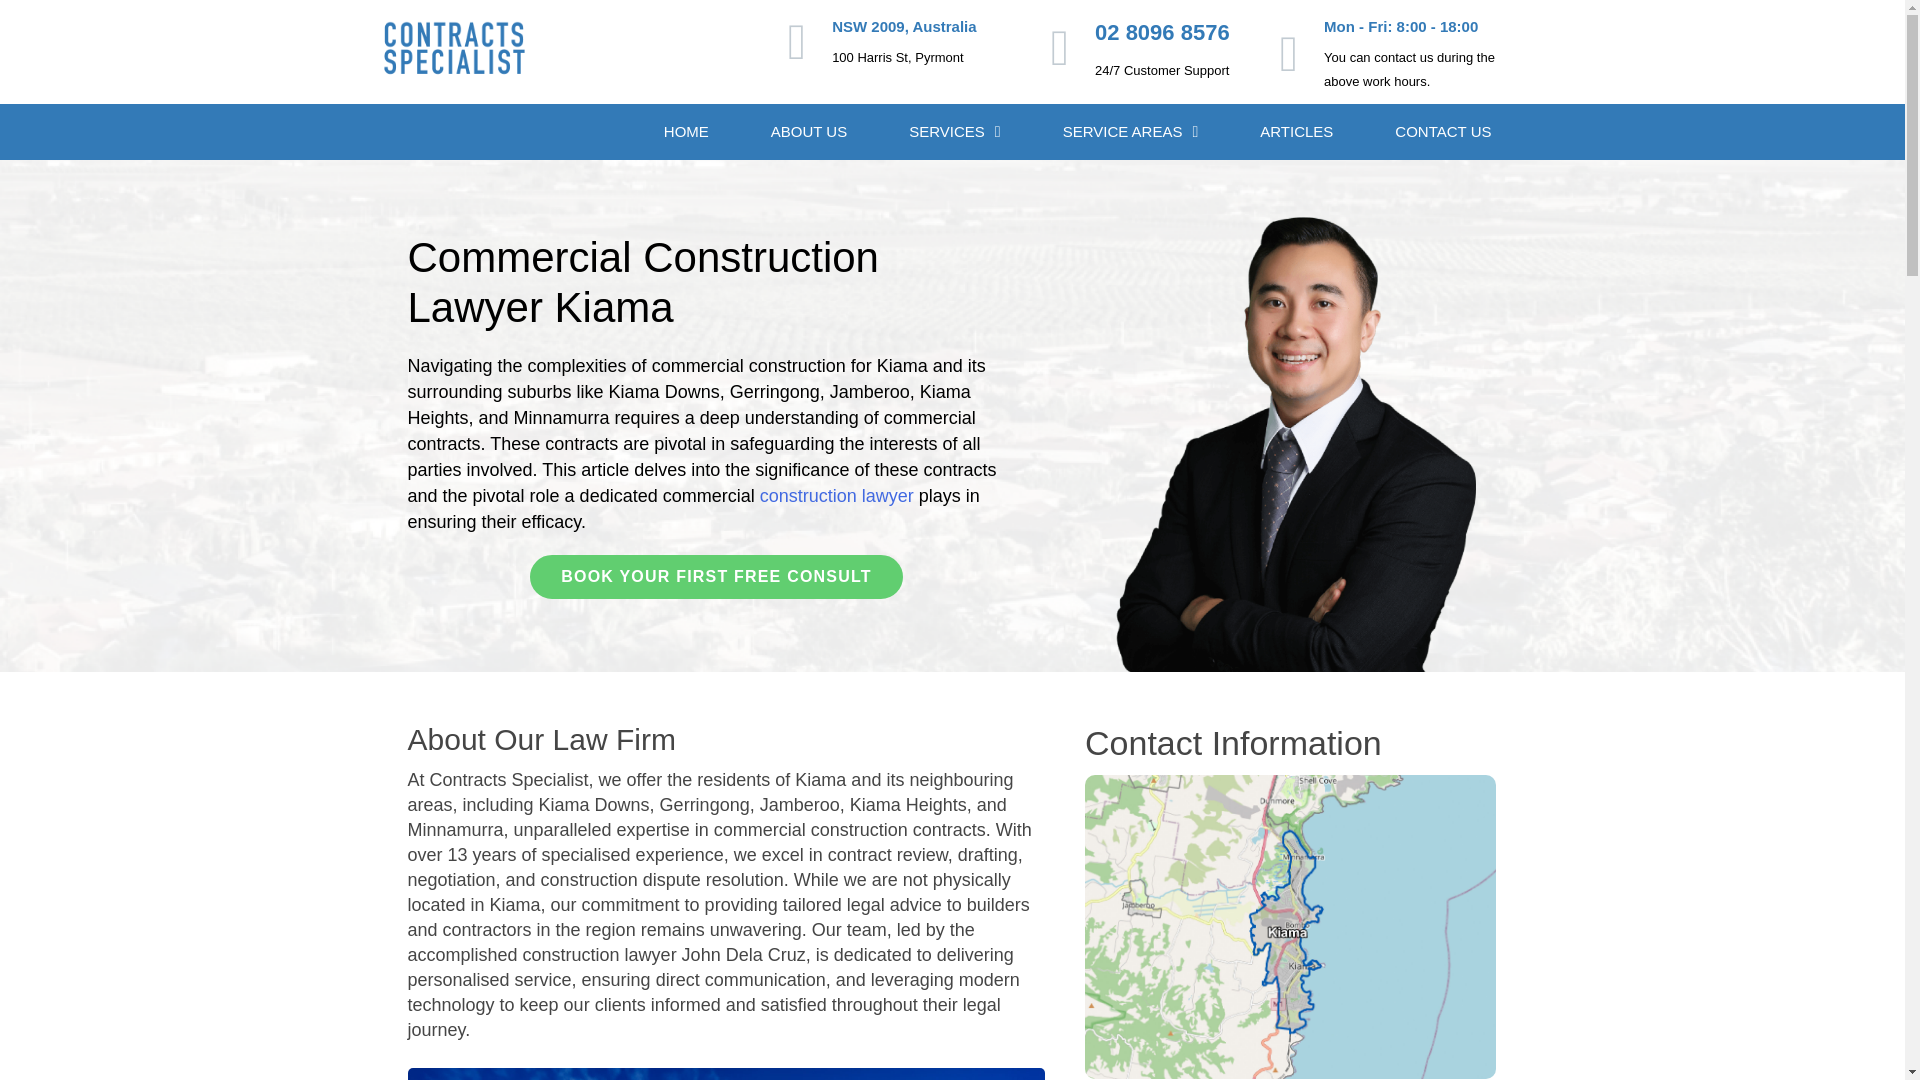 Image resolution: width=1920 pixels, height=1080 pixels. What do you see at coordinates (1162, 32) in the screenshot?
I see `02 8096 8576` at bounding box center [1162, 32].